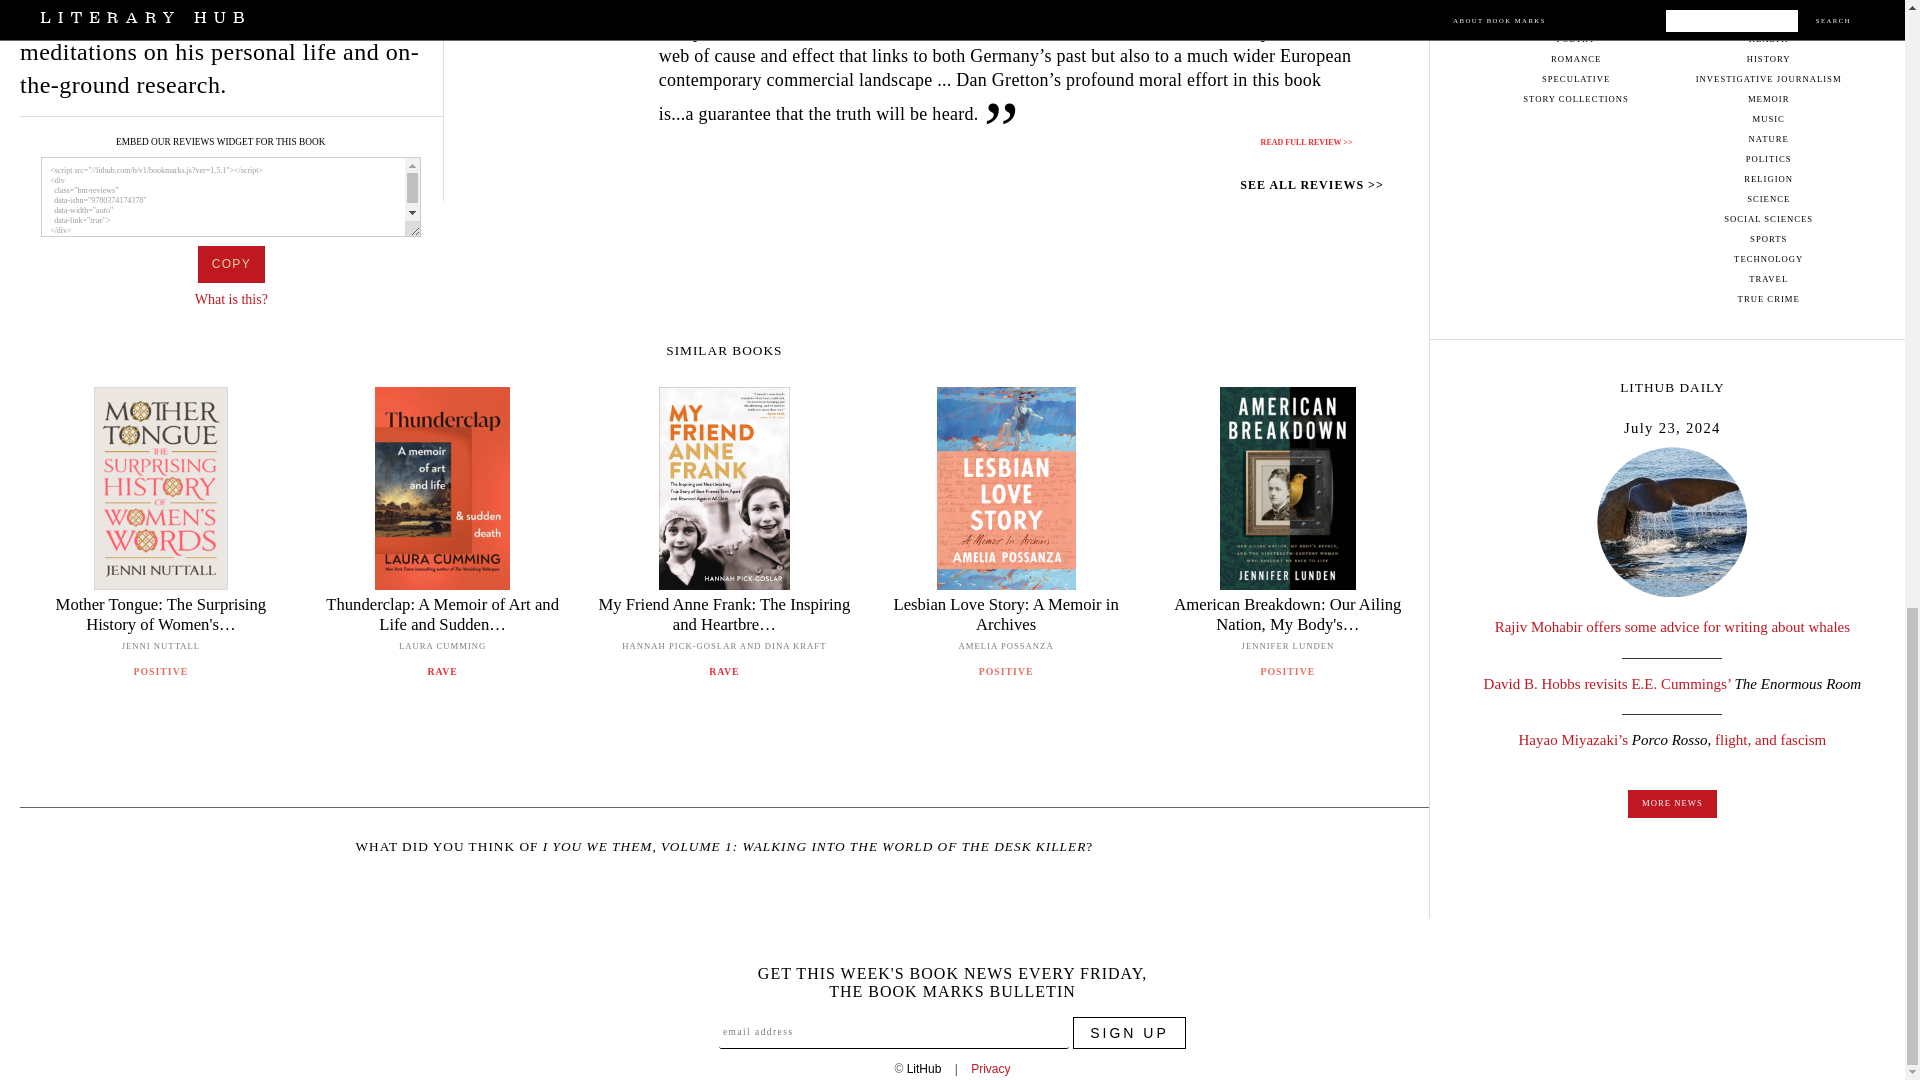 Image resolution: width=1920 pixels, height=1080 pixels. What do you see at coordinates (1130, 1032) in the screenshot?
I see `Sign Up` at bounding box center [1130, 1032].